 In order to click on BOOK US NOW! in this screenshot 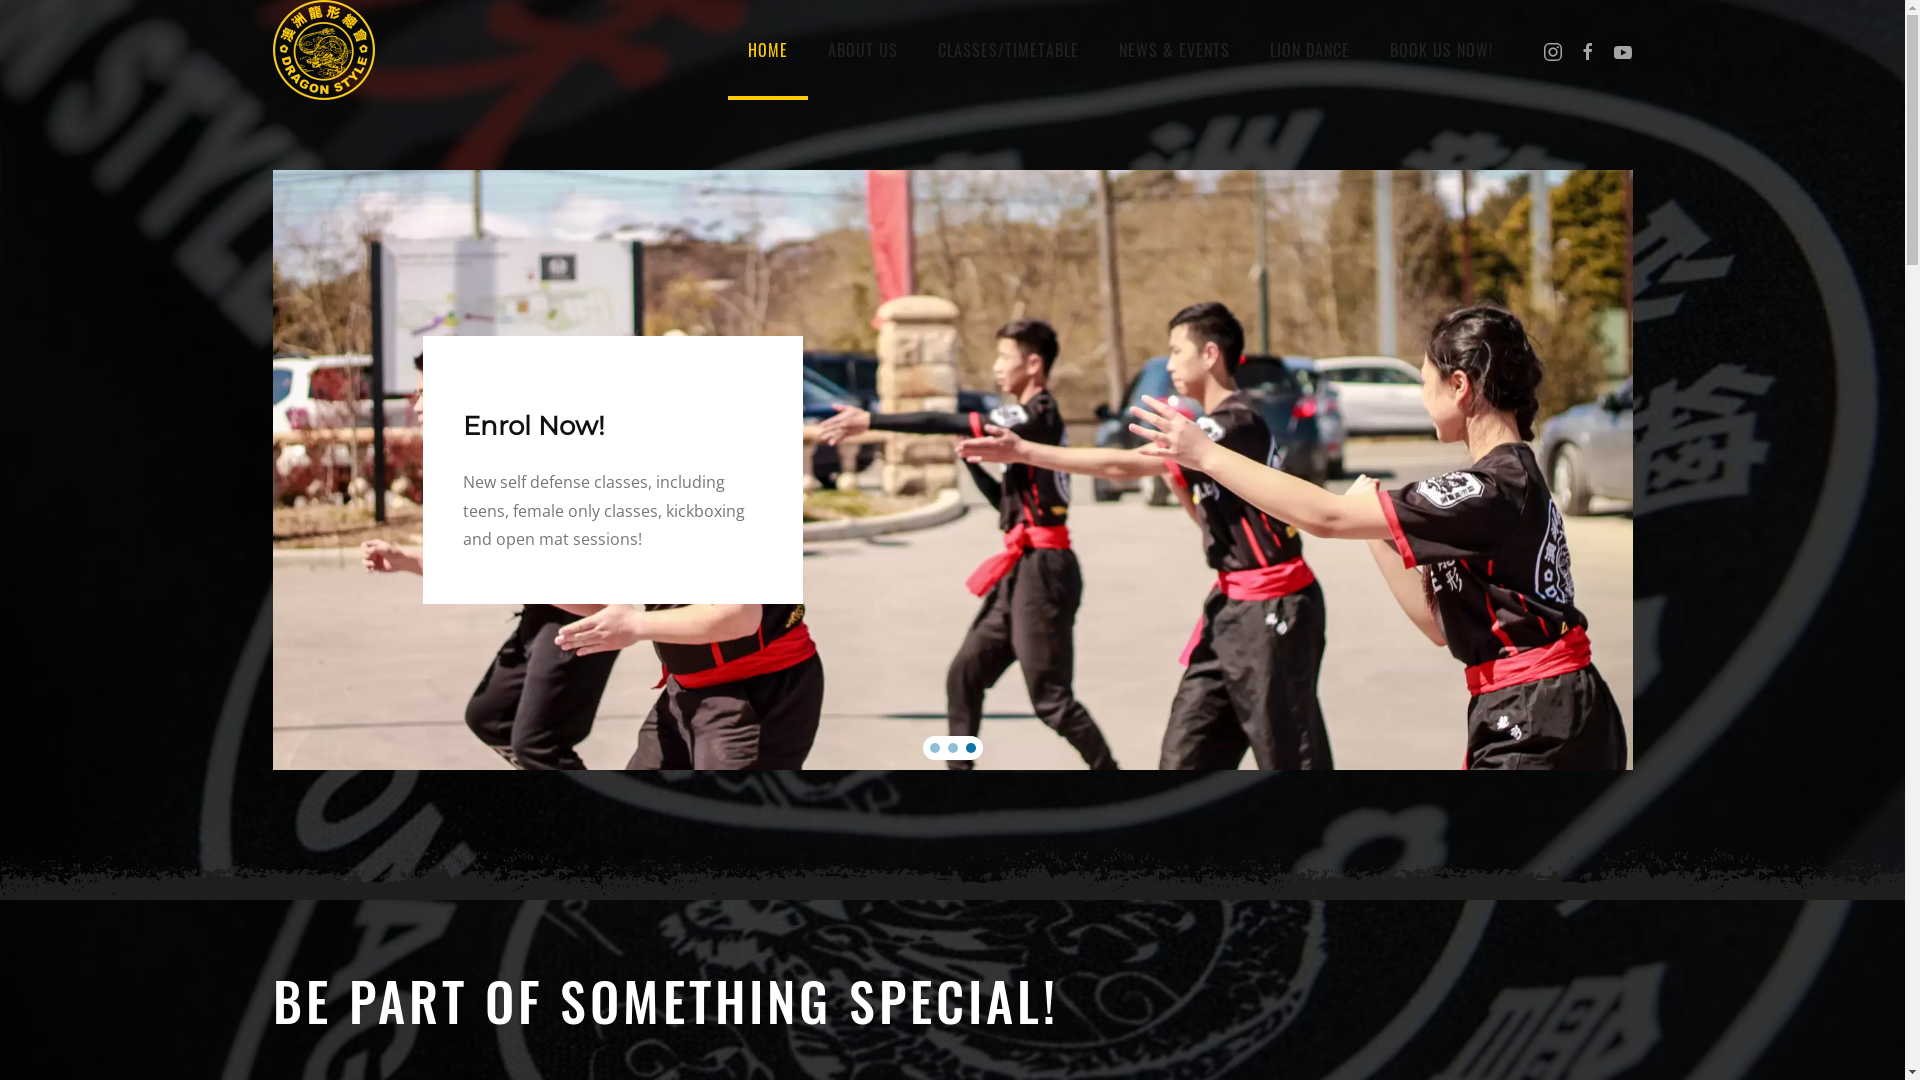, I will do `click(1442, 50)`.